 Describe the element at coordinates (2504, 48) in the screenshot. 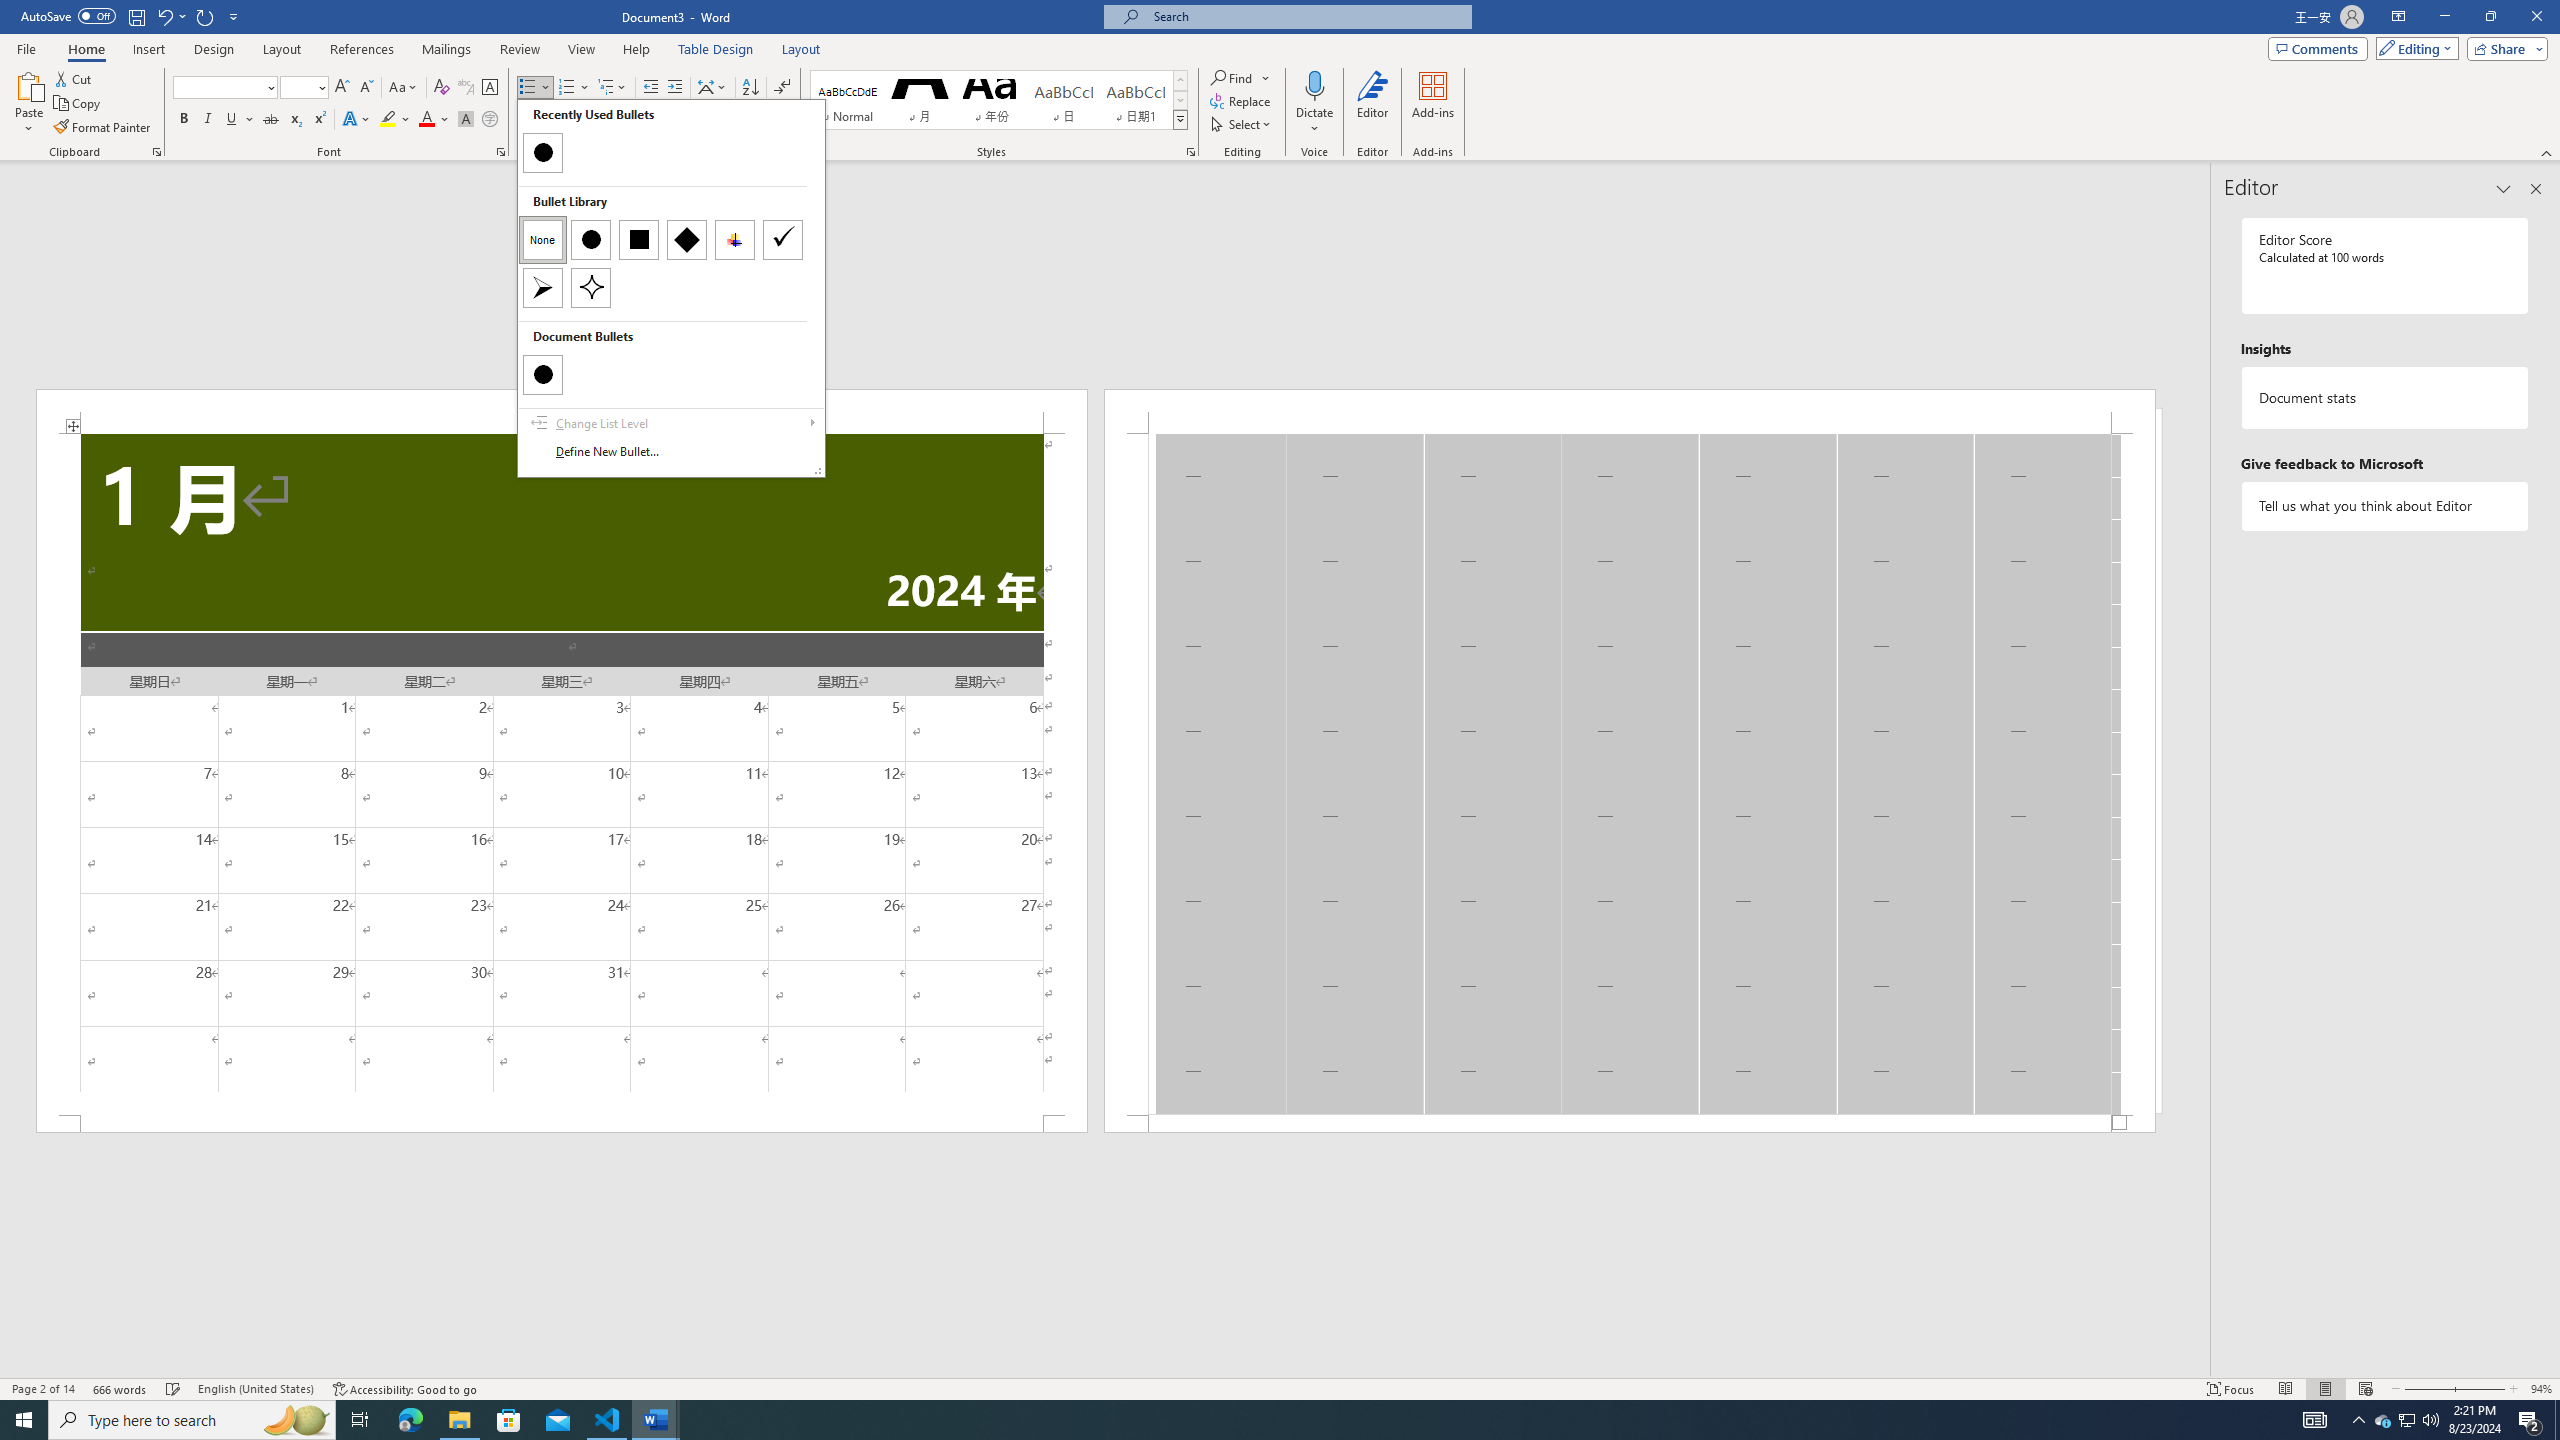

I see `Share` at that location.